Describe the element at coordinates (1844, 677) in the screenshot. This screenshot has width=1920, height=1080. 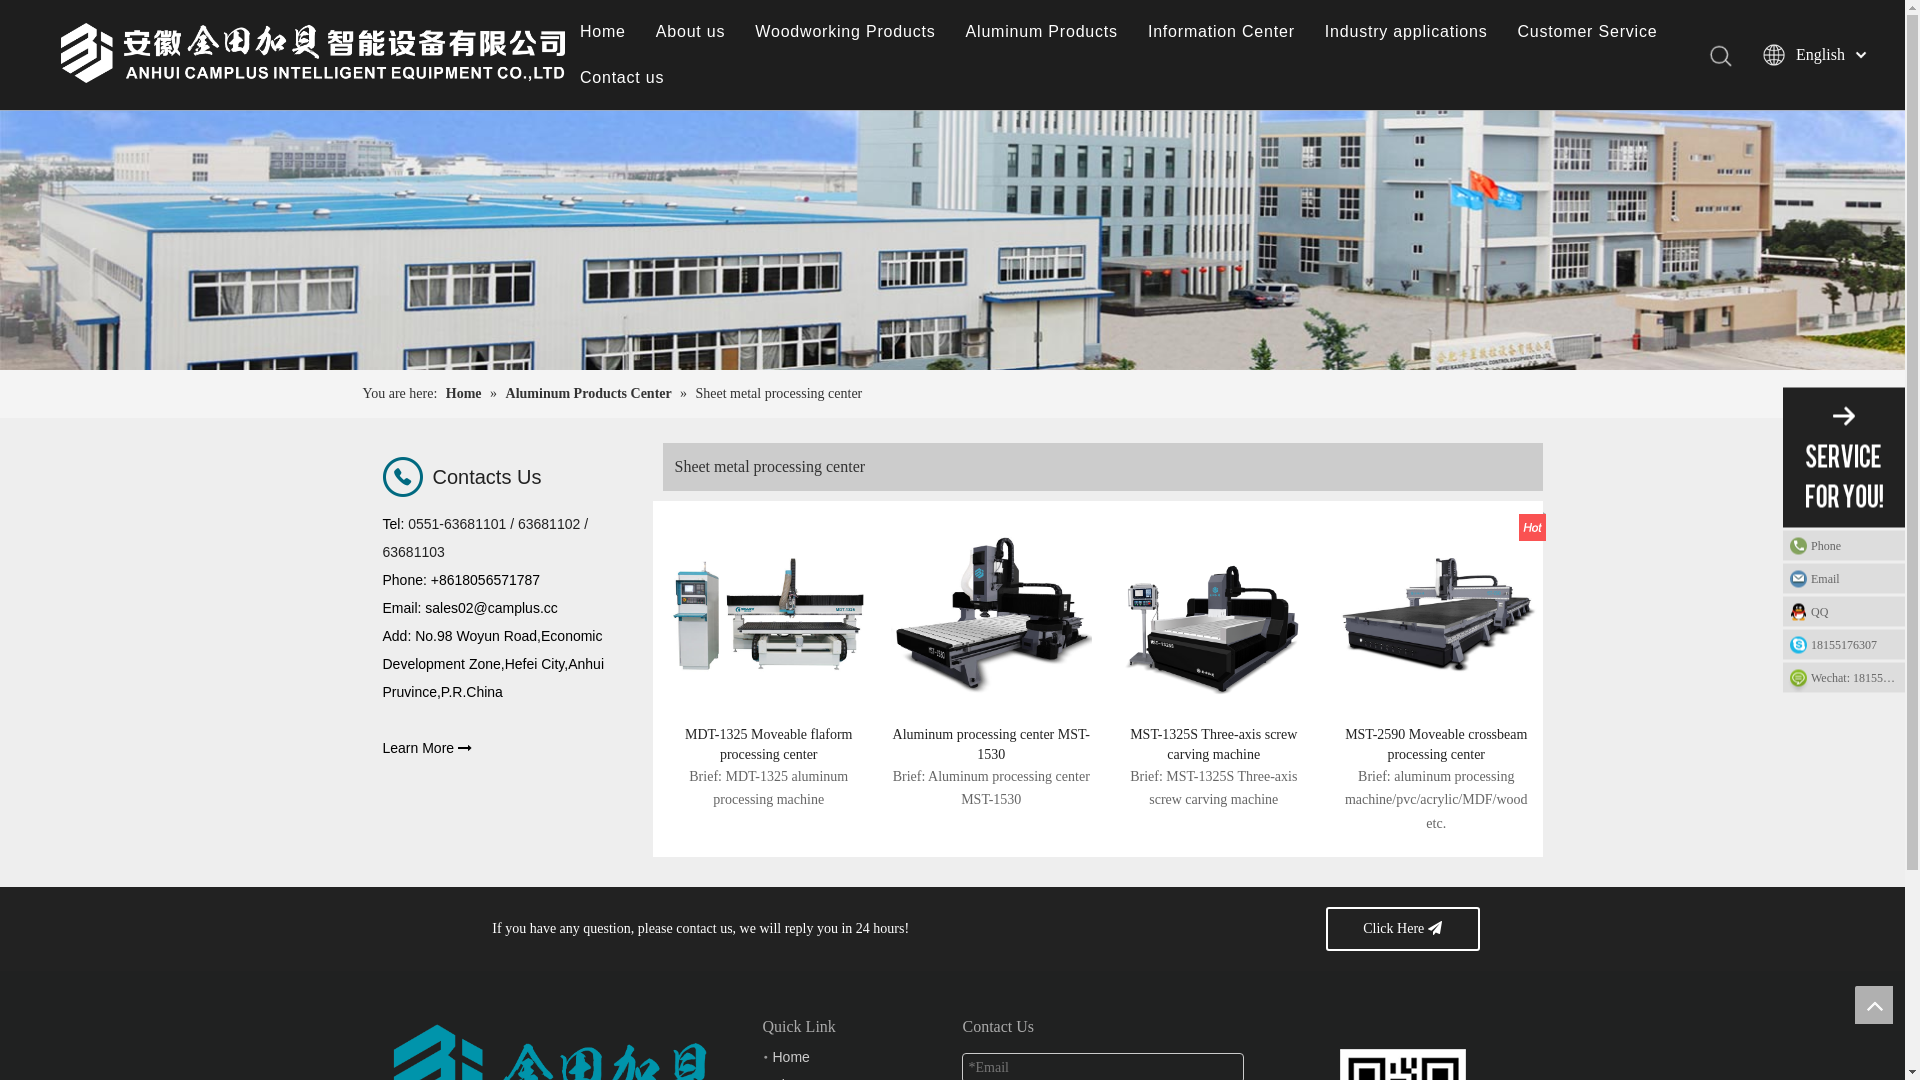
I see `Wechat: 18155176307` at that location.